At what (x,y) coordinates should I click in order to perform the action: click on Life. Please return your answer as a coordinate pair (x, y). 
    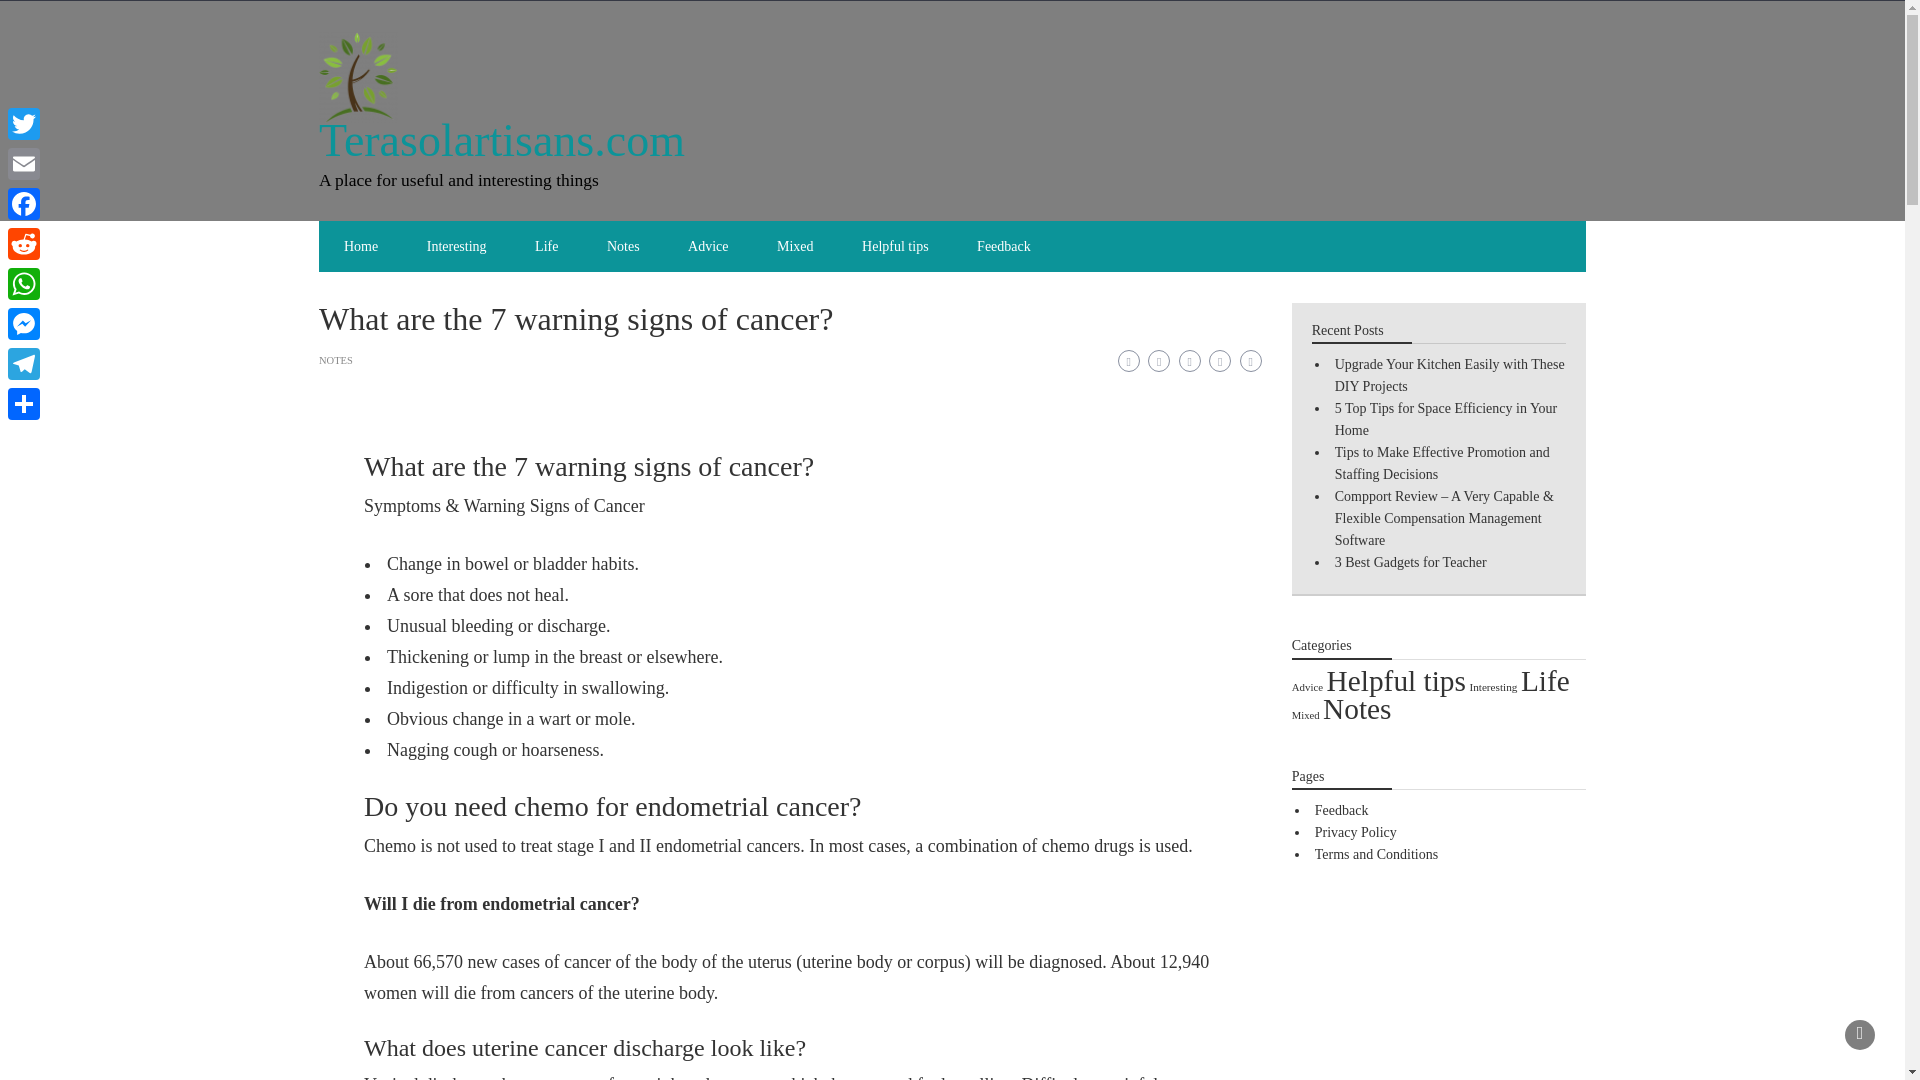
    Looking at the image, I should click on (546, 246).